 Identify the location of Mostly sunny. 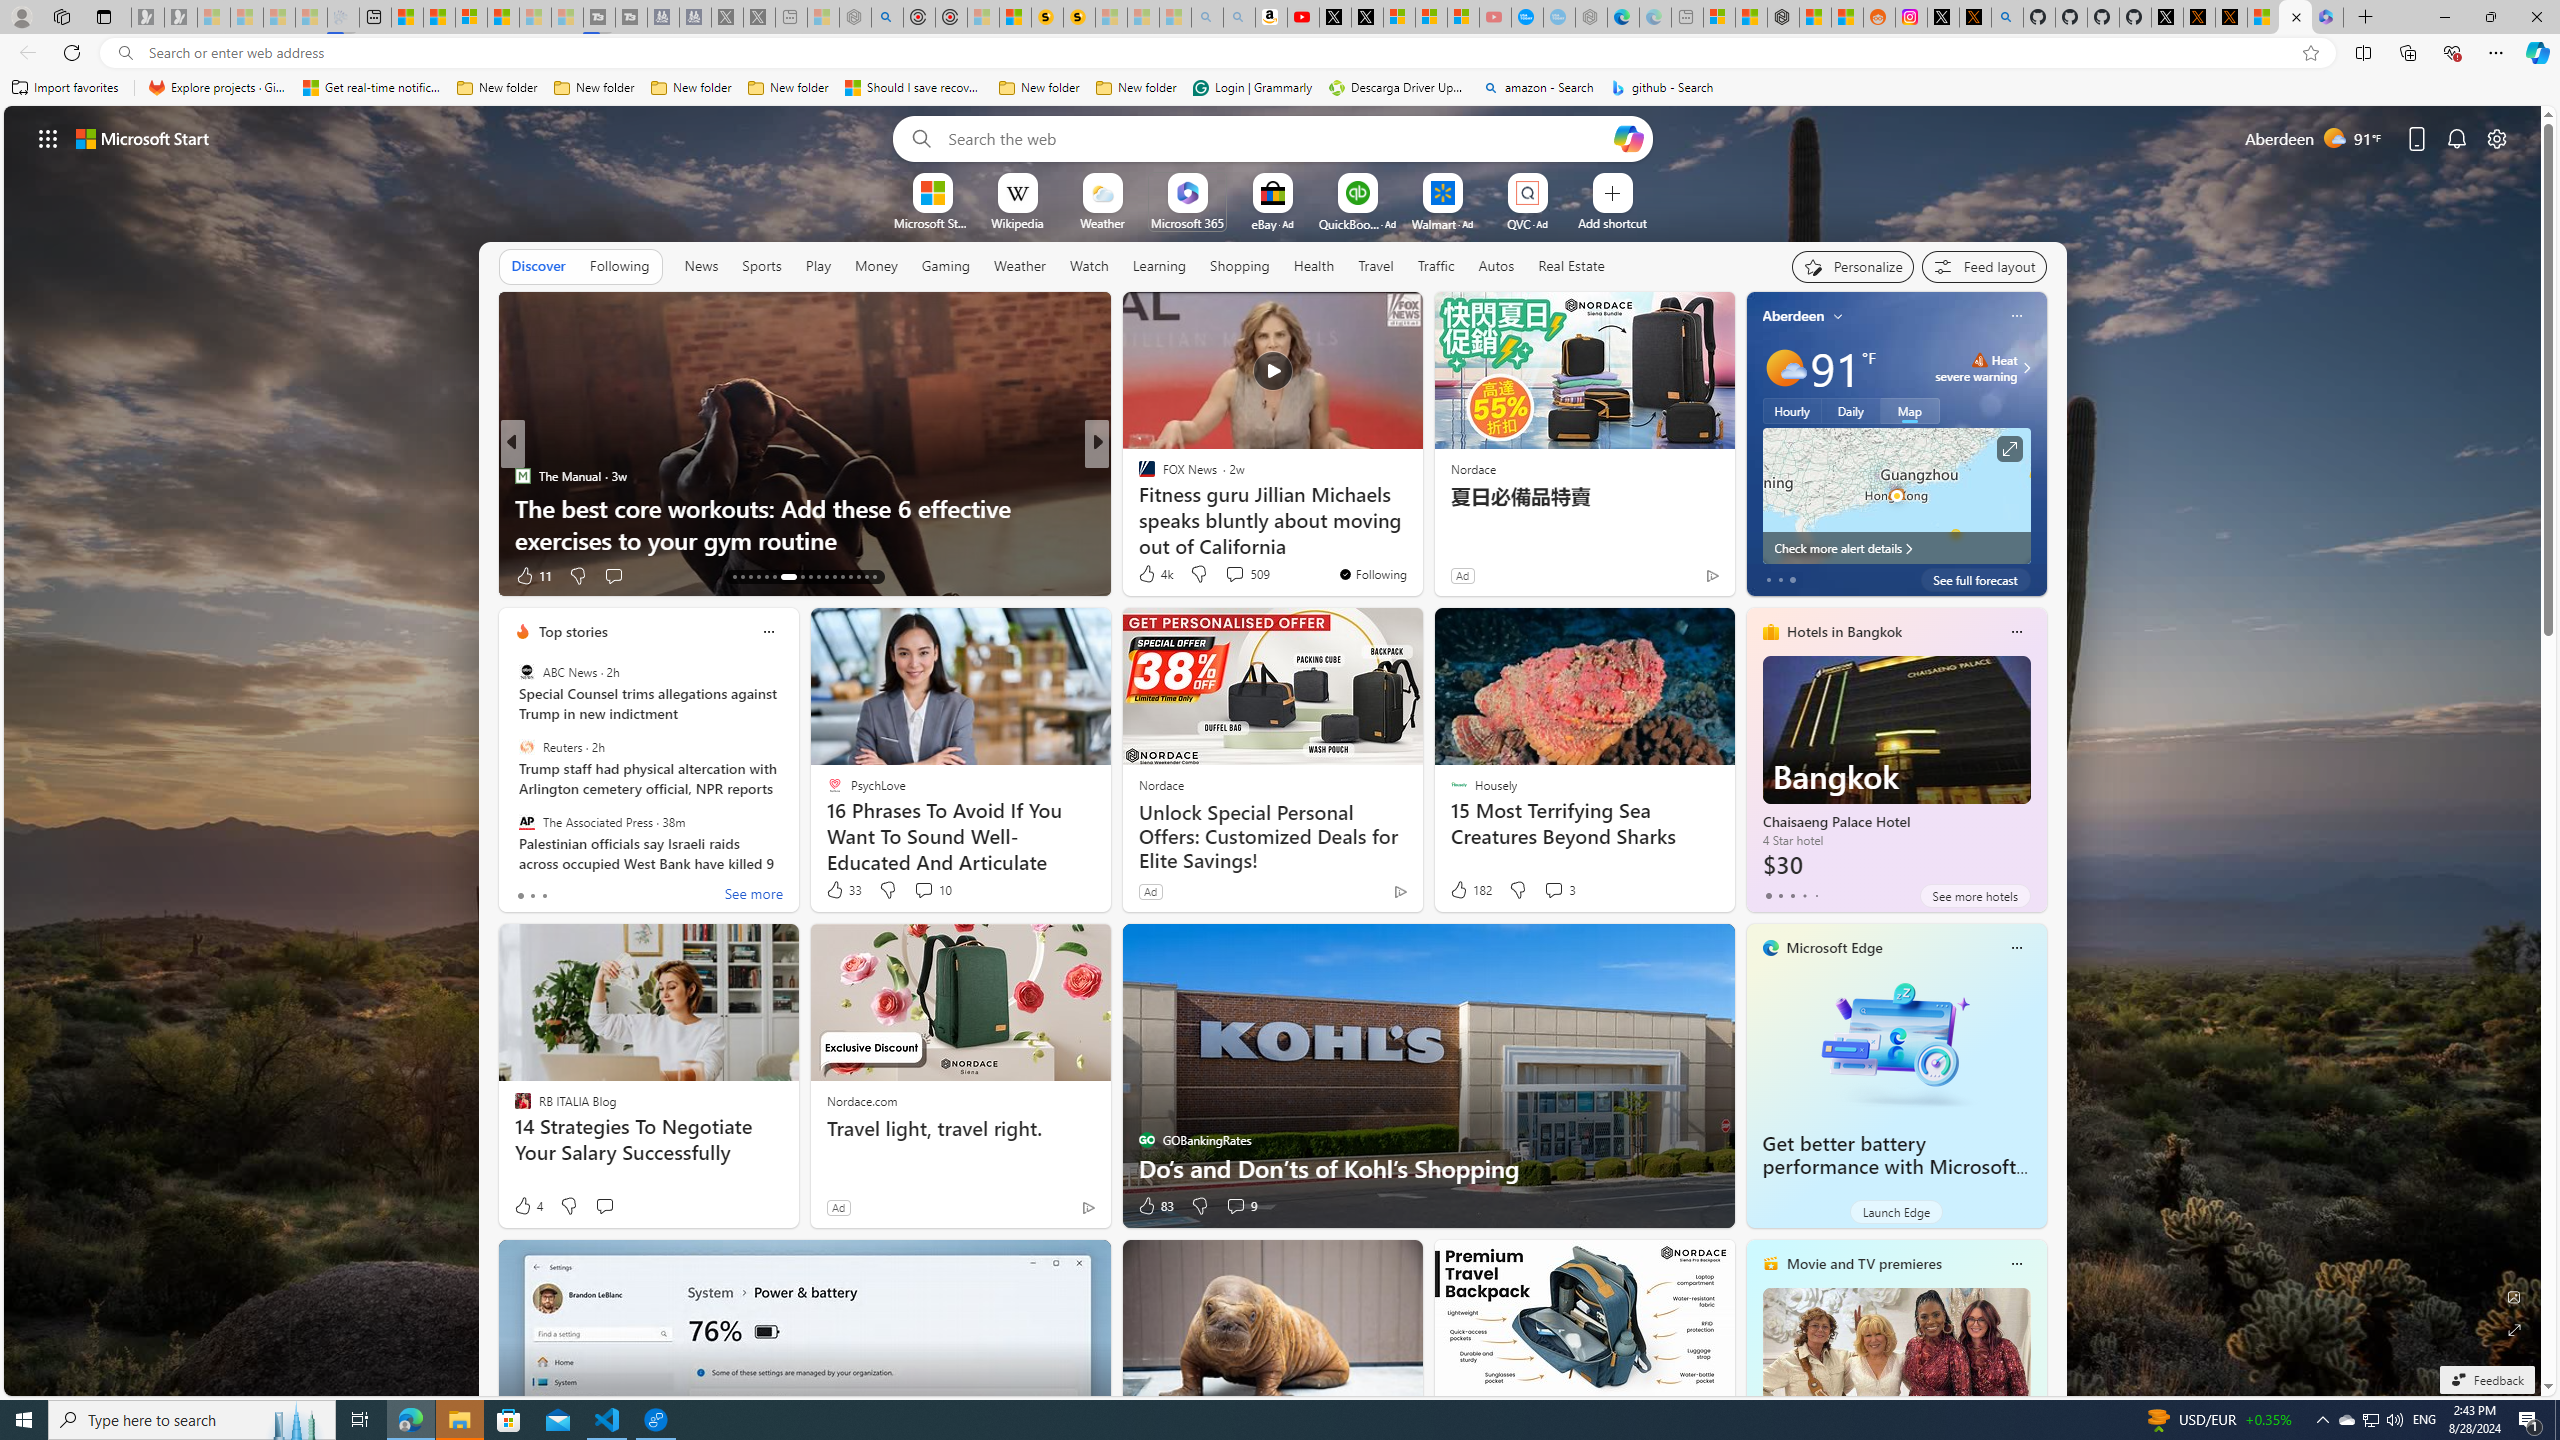
(1784, 368).